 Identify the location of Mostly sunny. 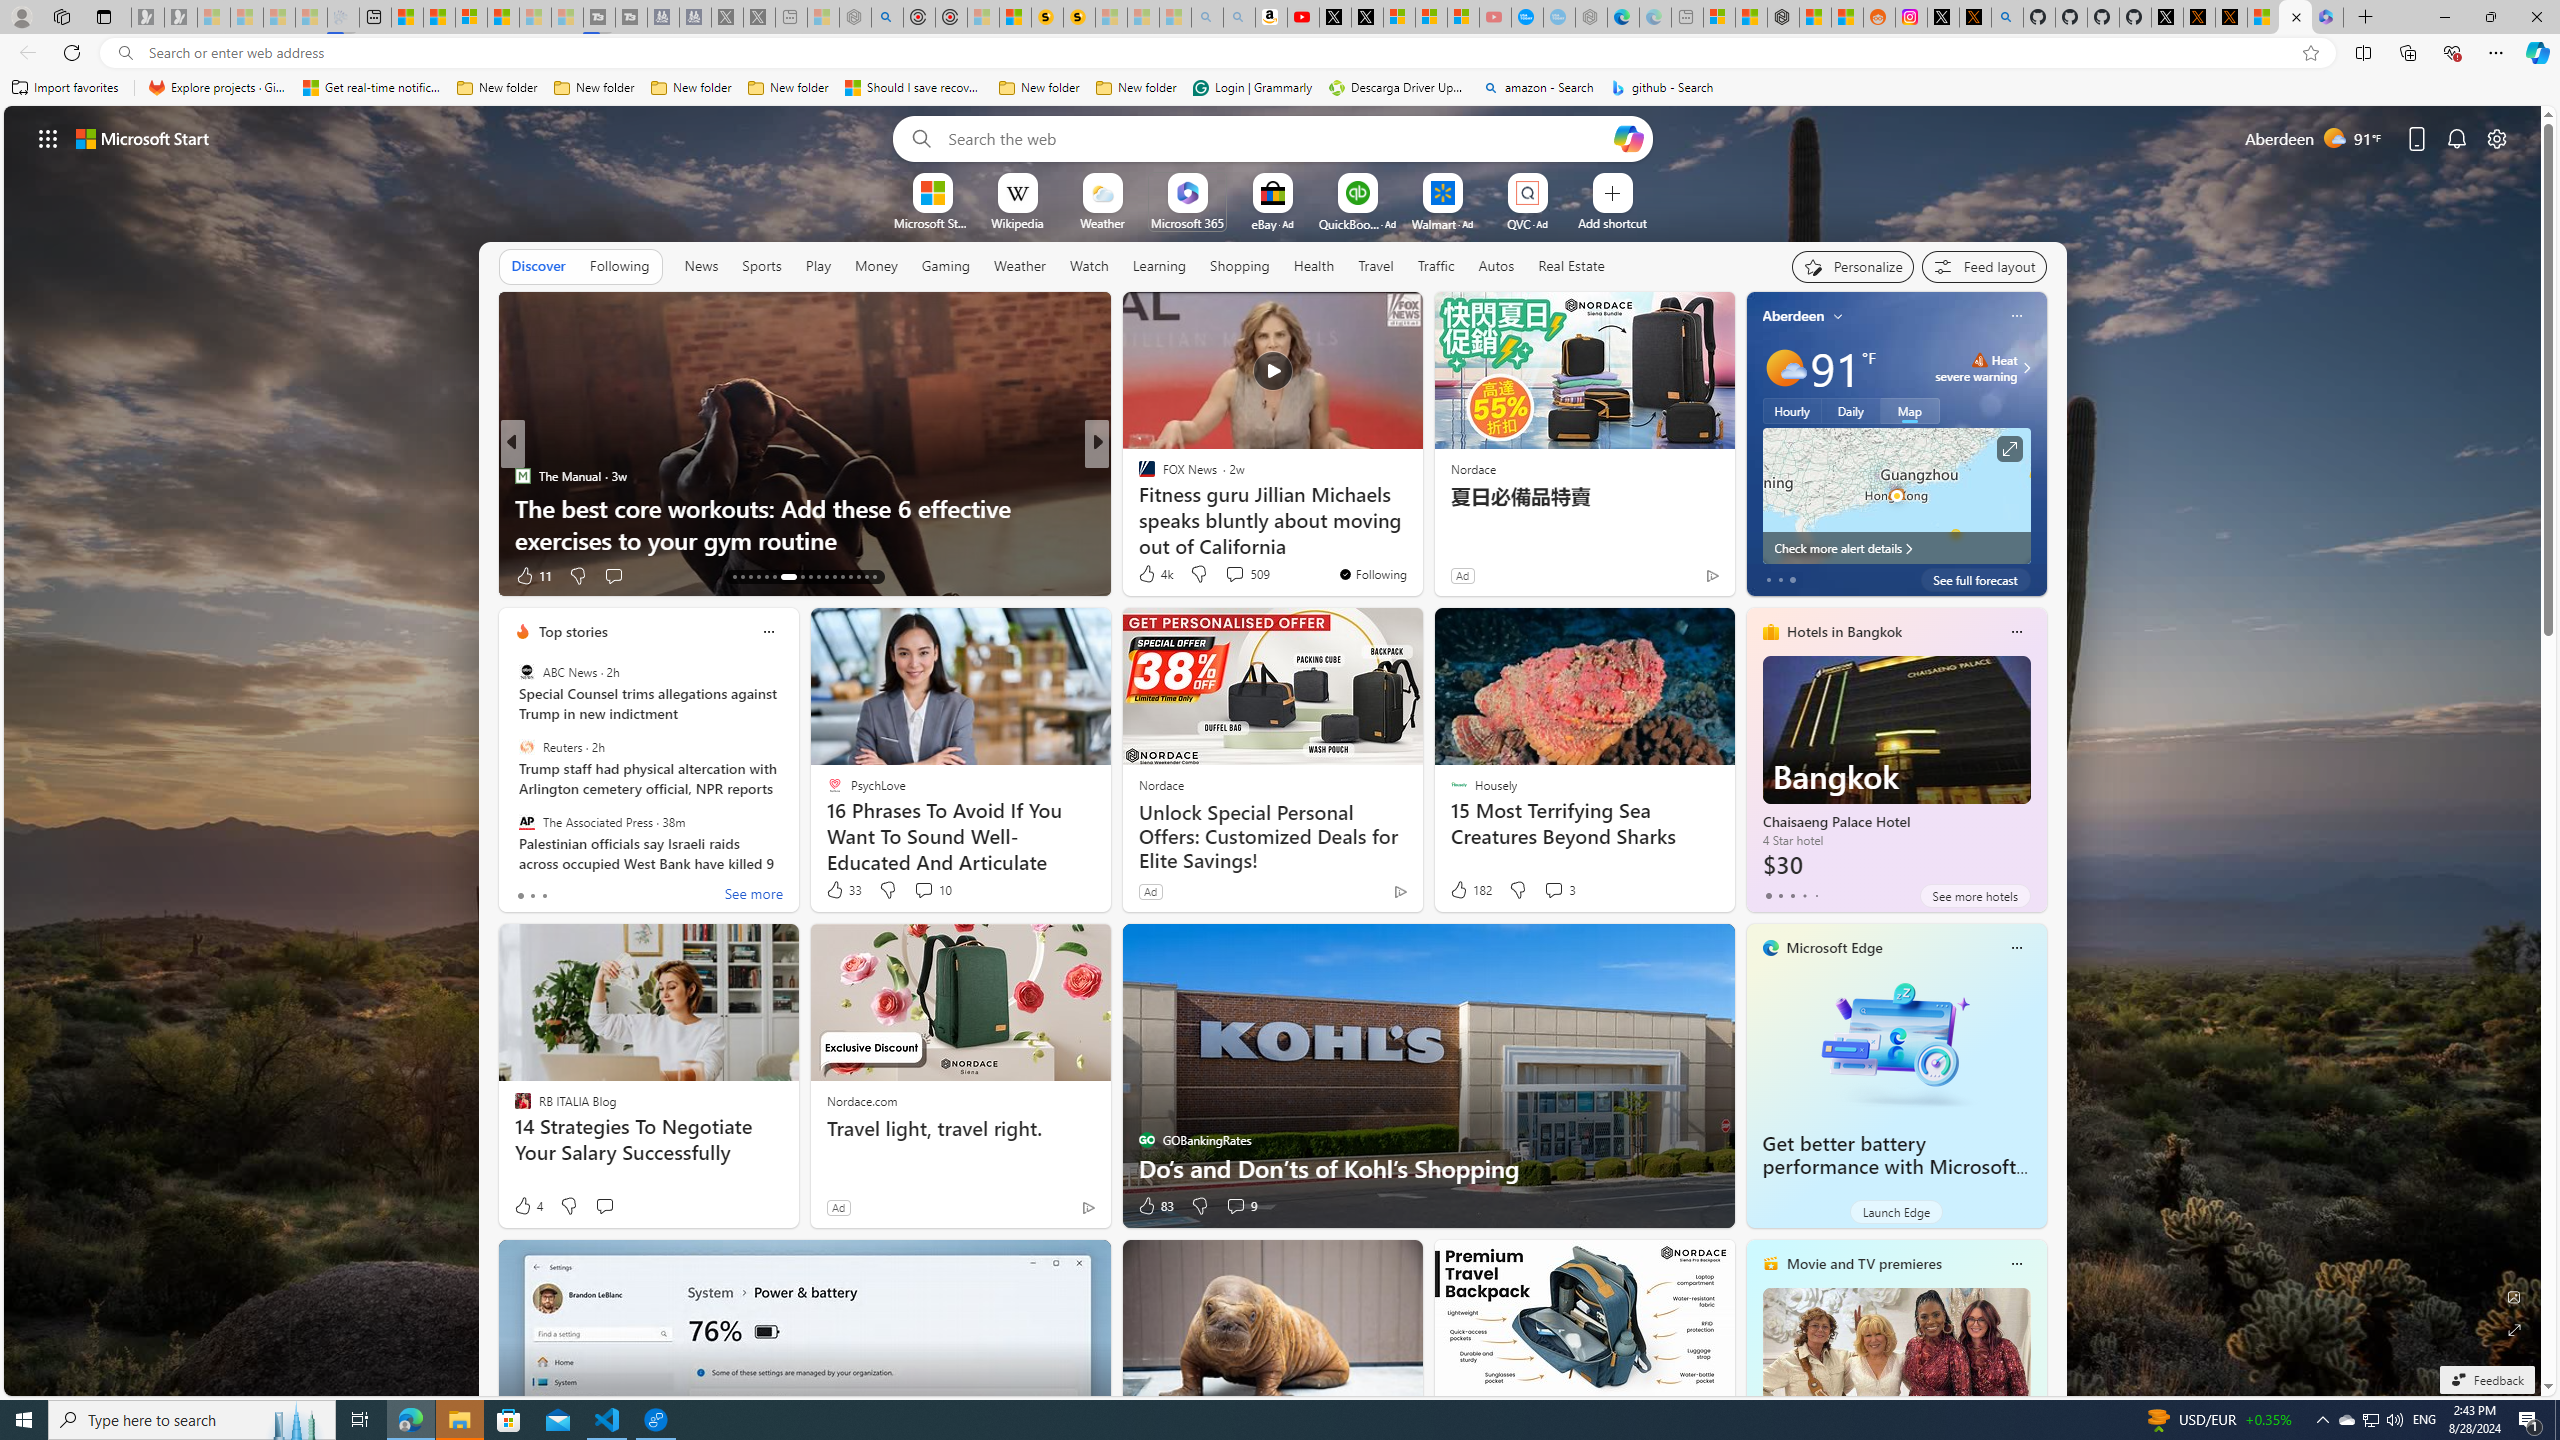
(1784, 368).